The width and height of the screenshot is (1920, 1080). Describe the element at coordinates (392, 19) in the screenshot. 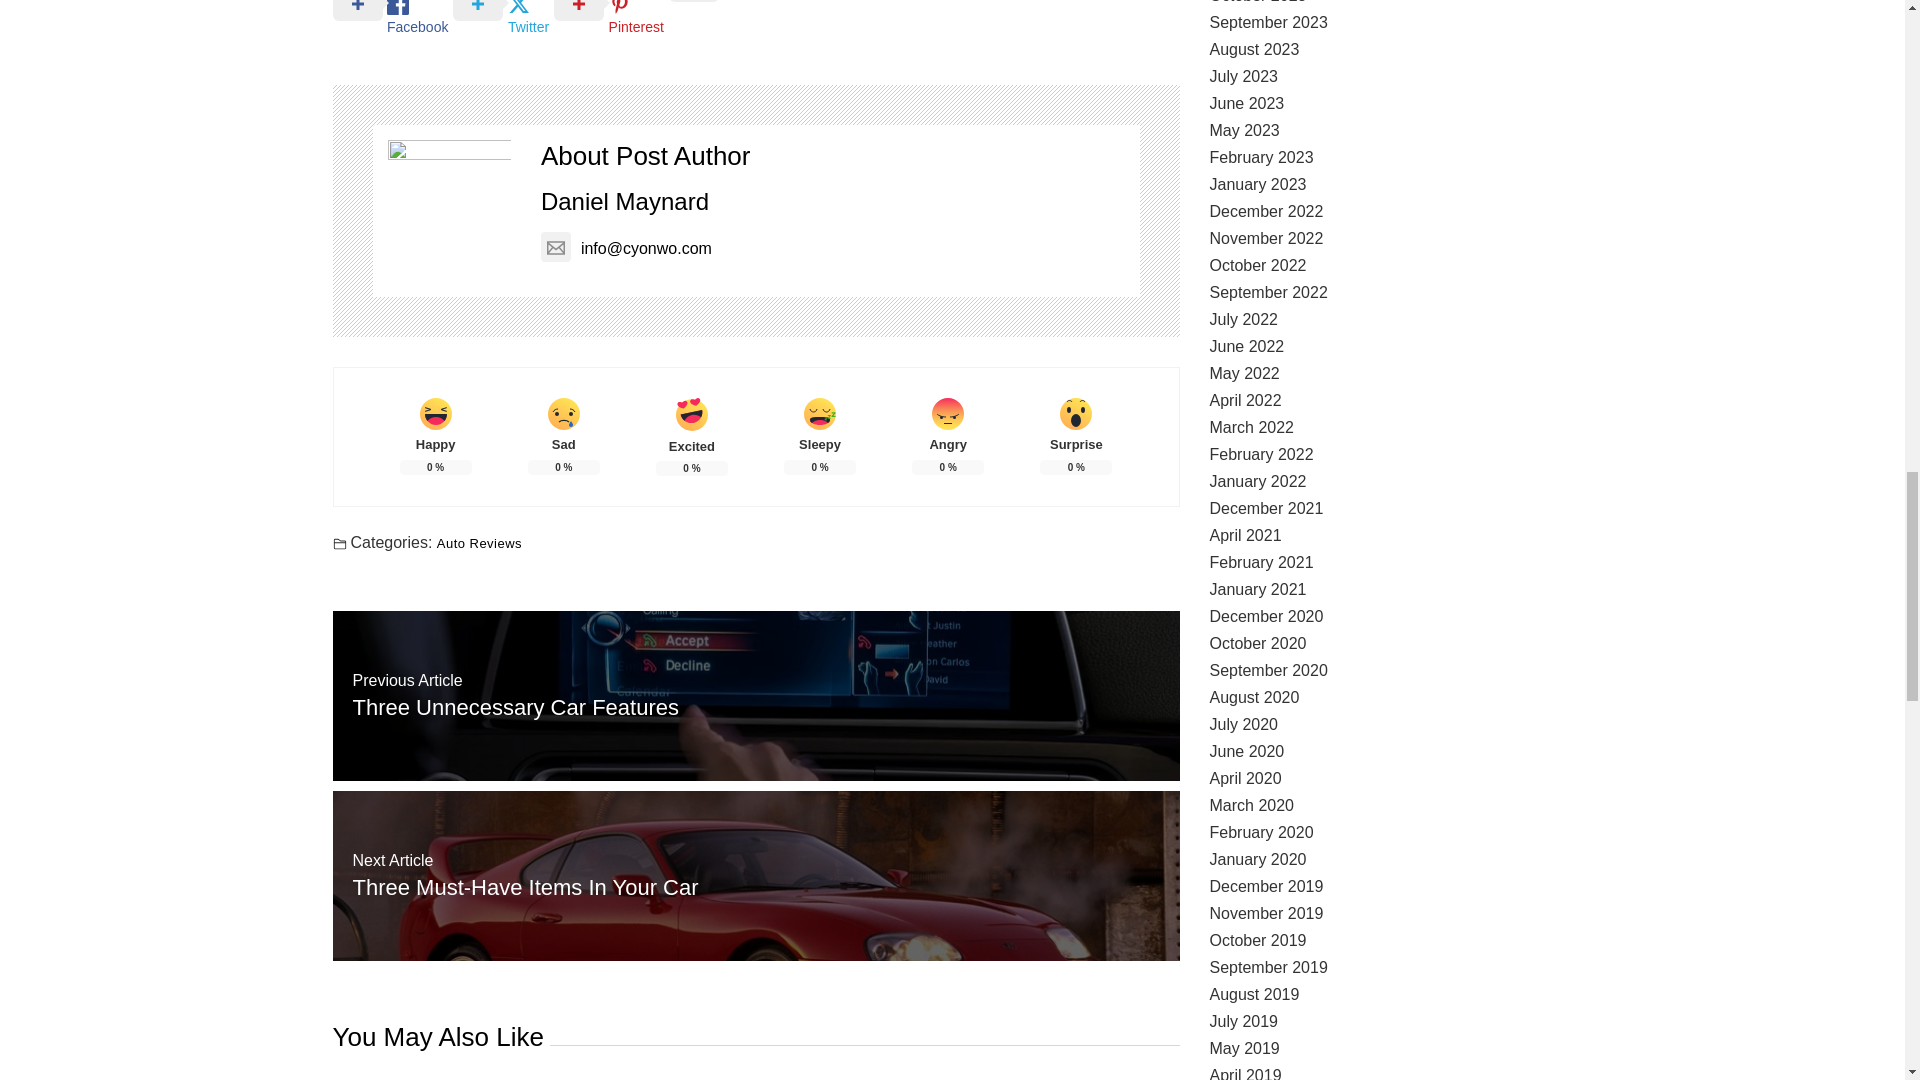

I see `Facebook` at that location.